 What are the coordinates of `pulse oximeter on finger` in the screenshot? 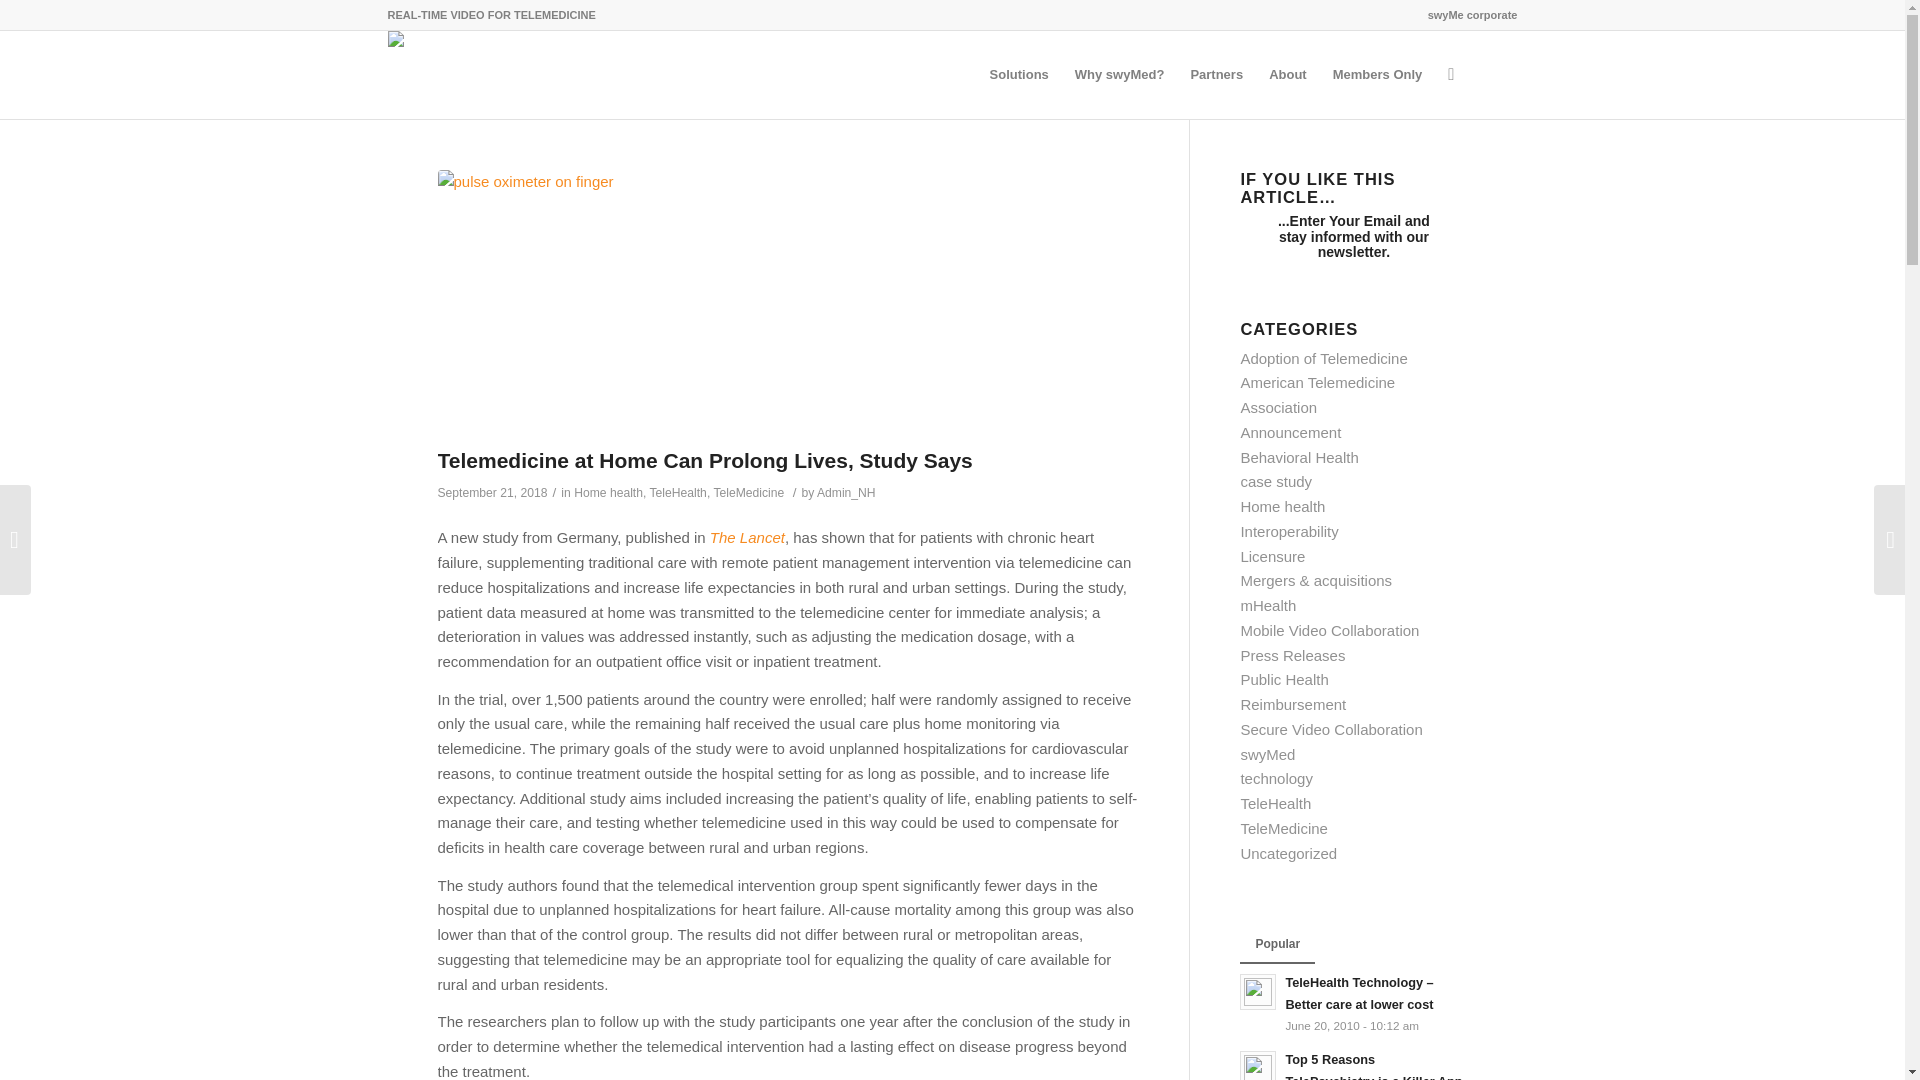 It's located at (788, 303).